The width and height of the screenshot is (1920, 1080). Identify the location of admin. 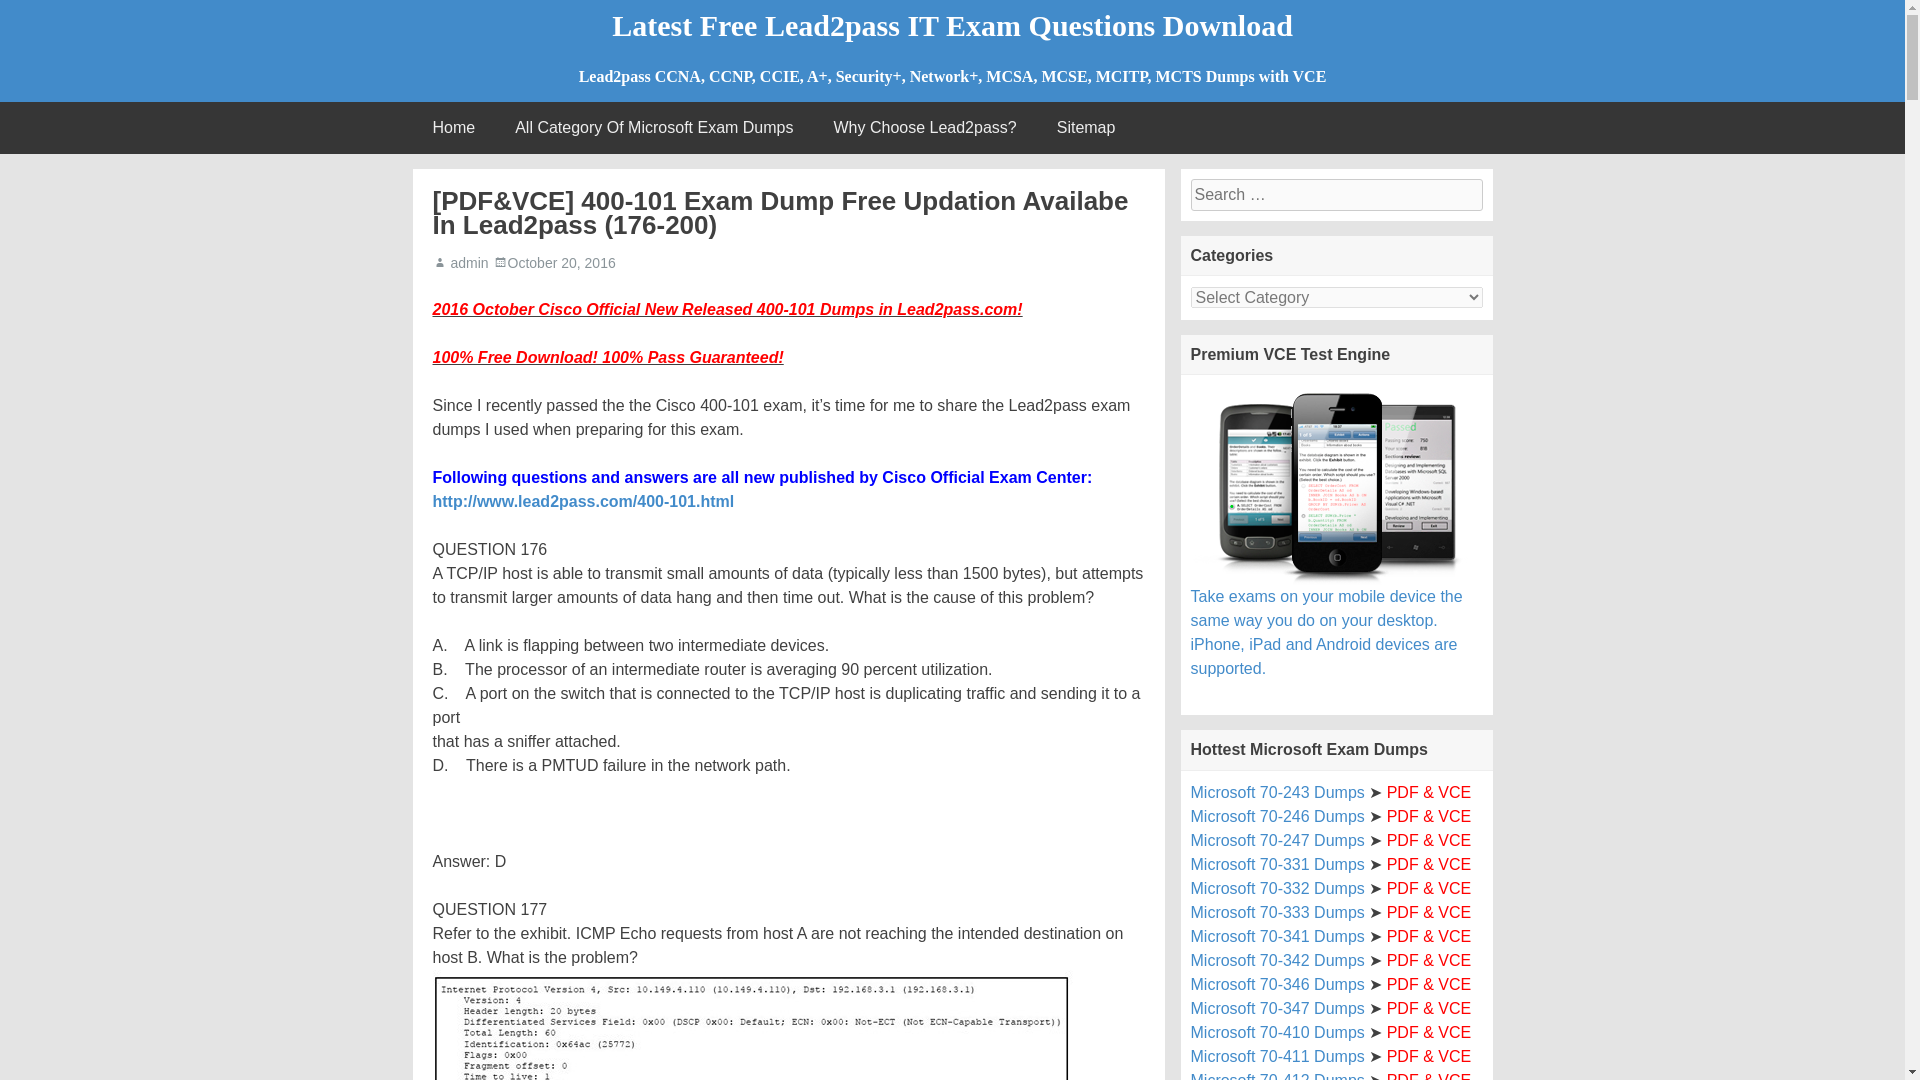
(468, 262).